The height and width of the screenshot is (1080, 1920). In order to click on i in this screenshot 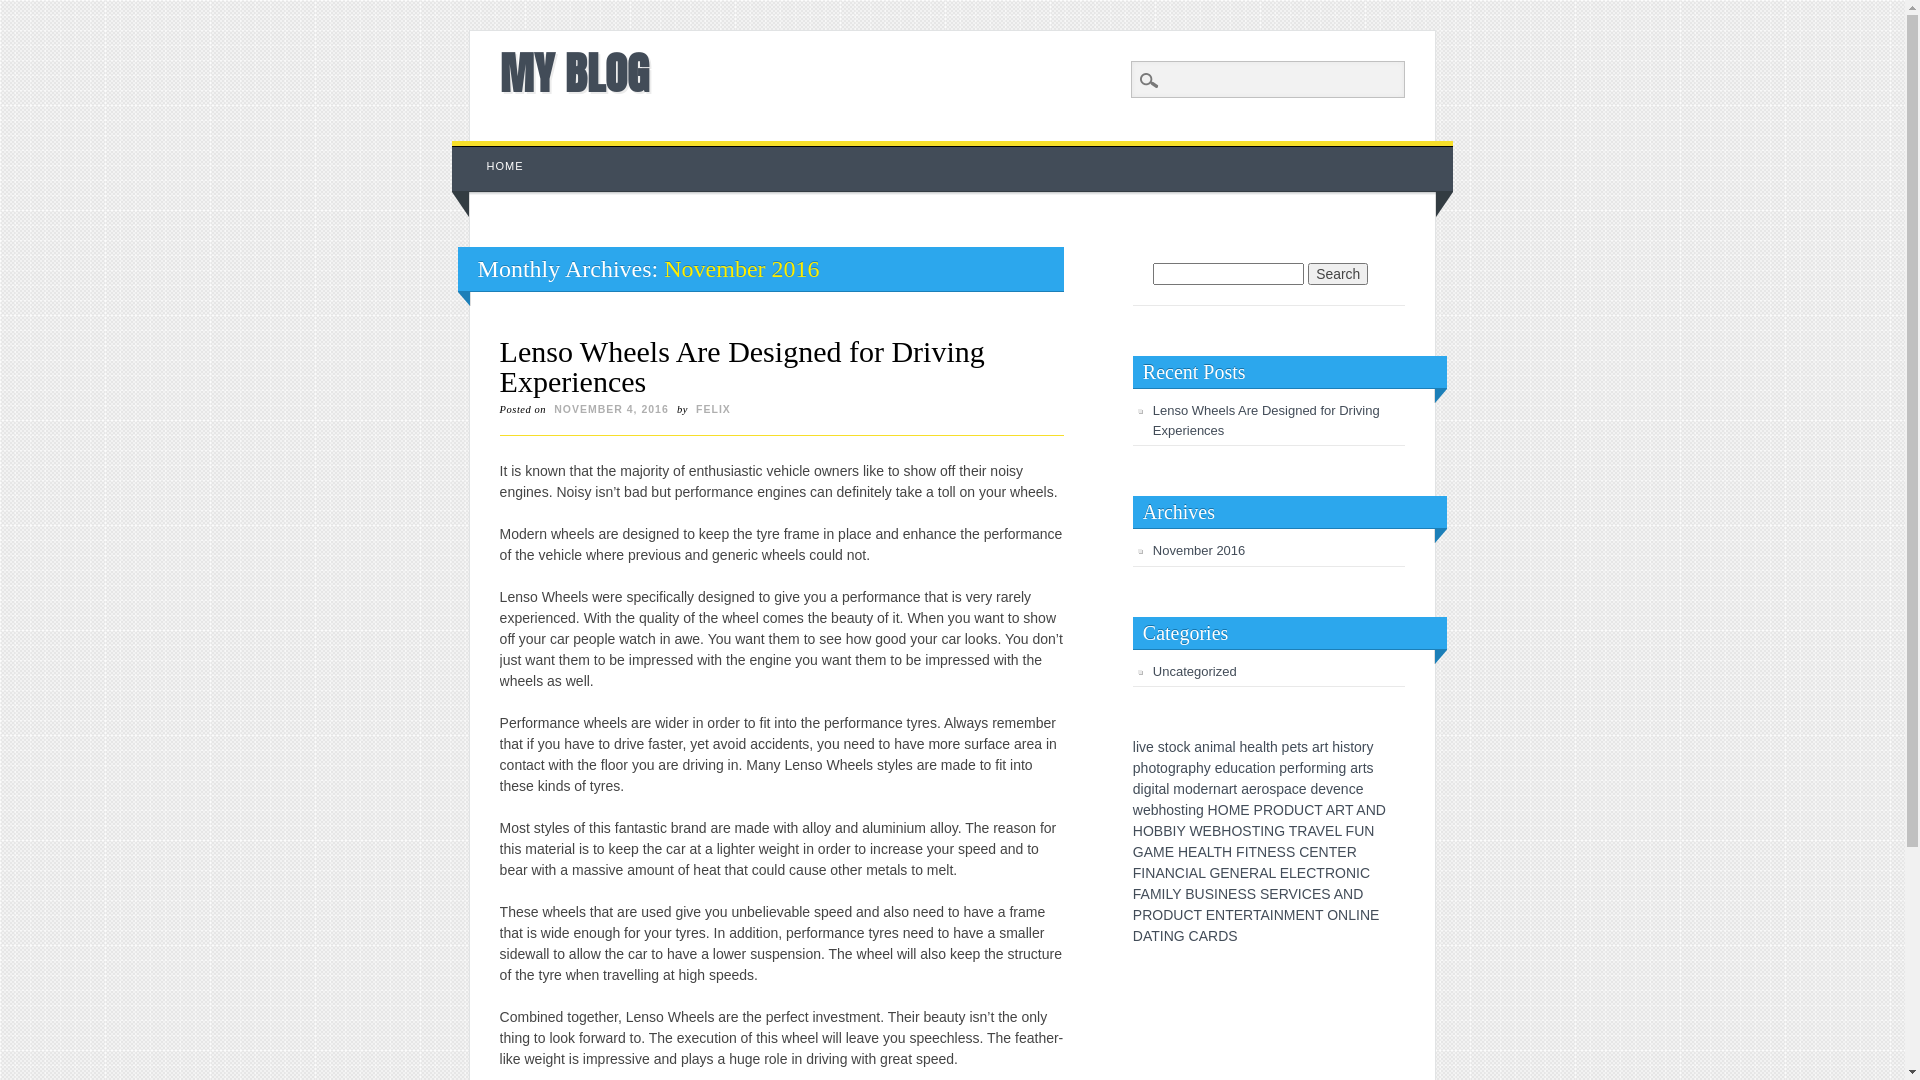, I will do `click(1186, 810)`.